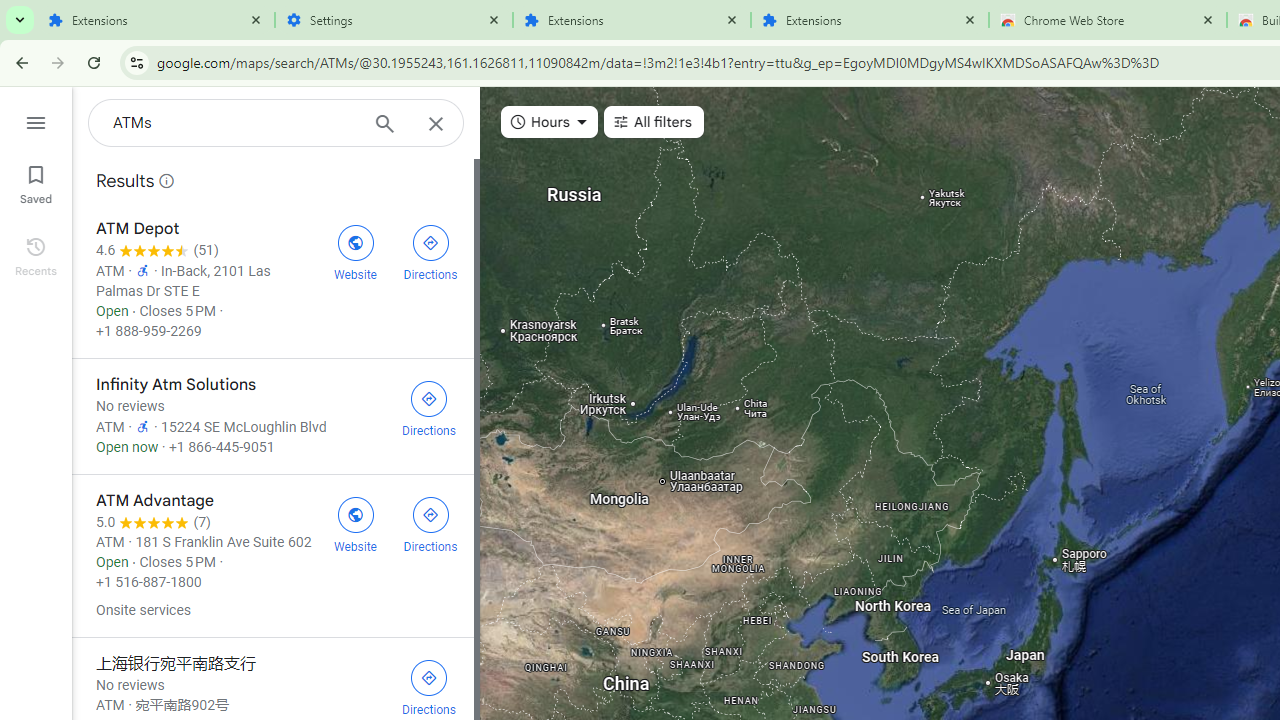 Image resolution: width=1280 pixels, height=720 pixels. Describe the element at coordinates (354, 523) in the screenshot. I see `Visit ATM Advantage's website` at that location.